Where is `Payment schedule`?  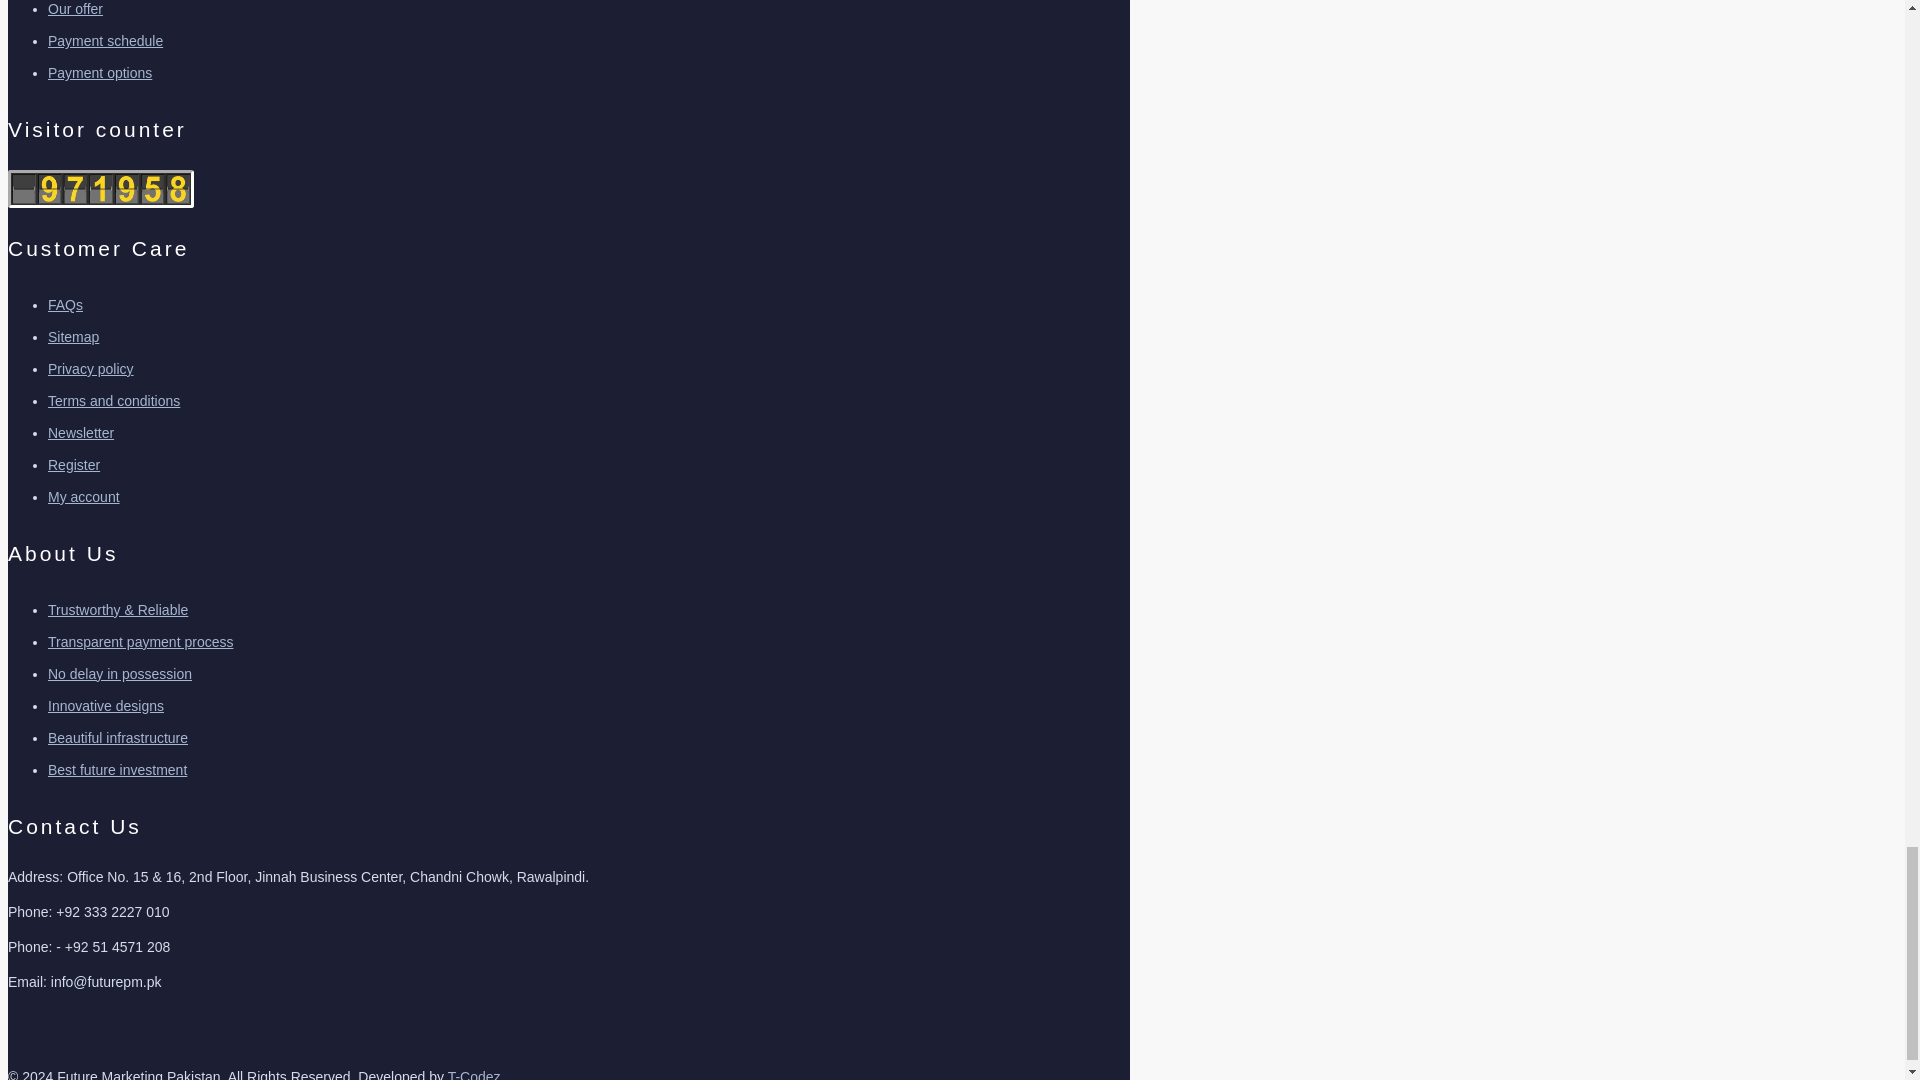 Payment schedule is located at coordinates (106, 40).